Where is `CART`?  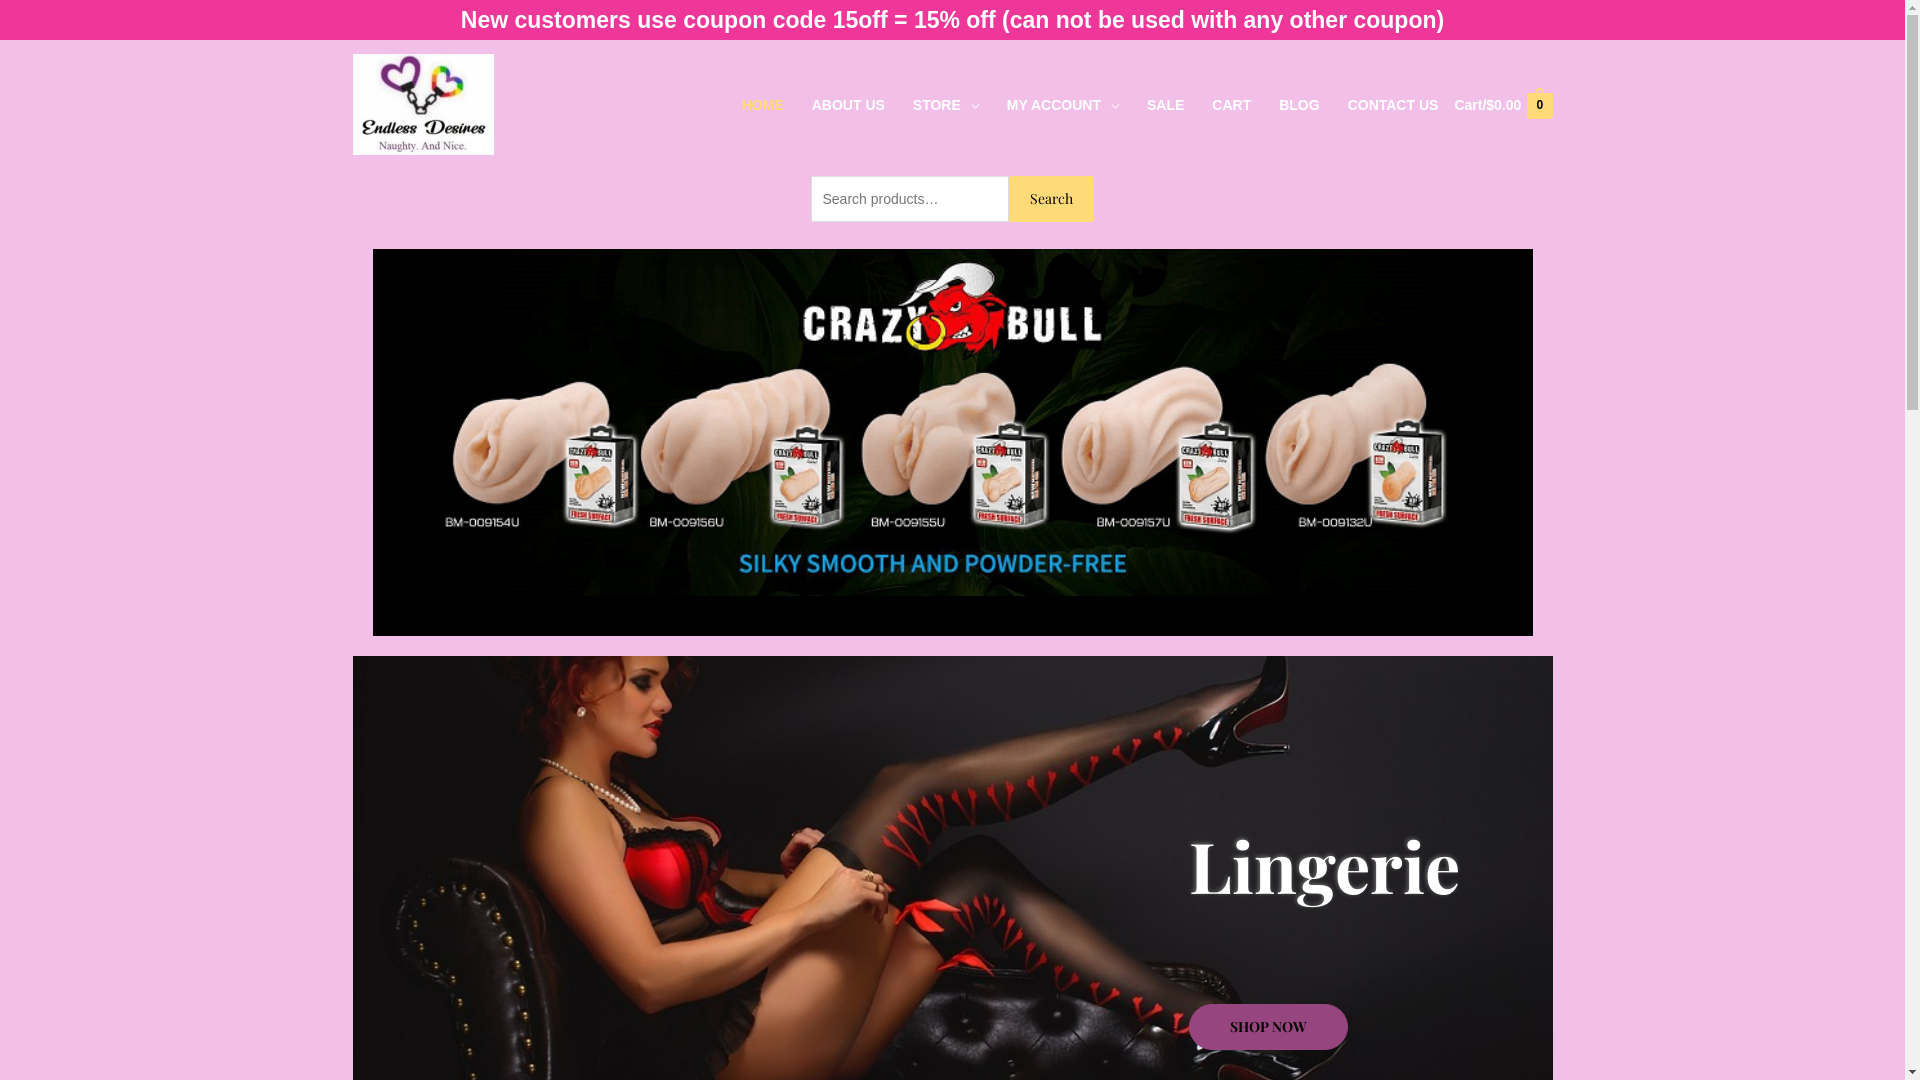 CART is located at coordinates (1232, 104).